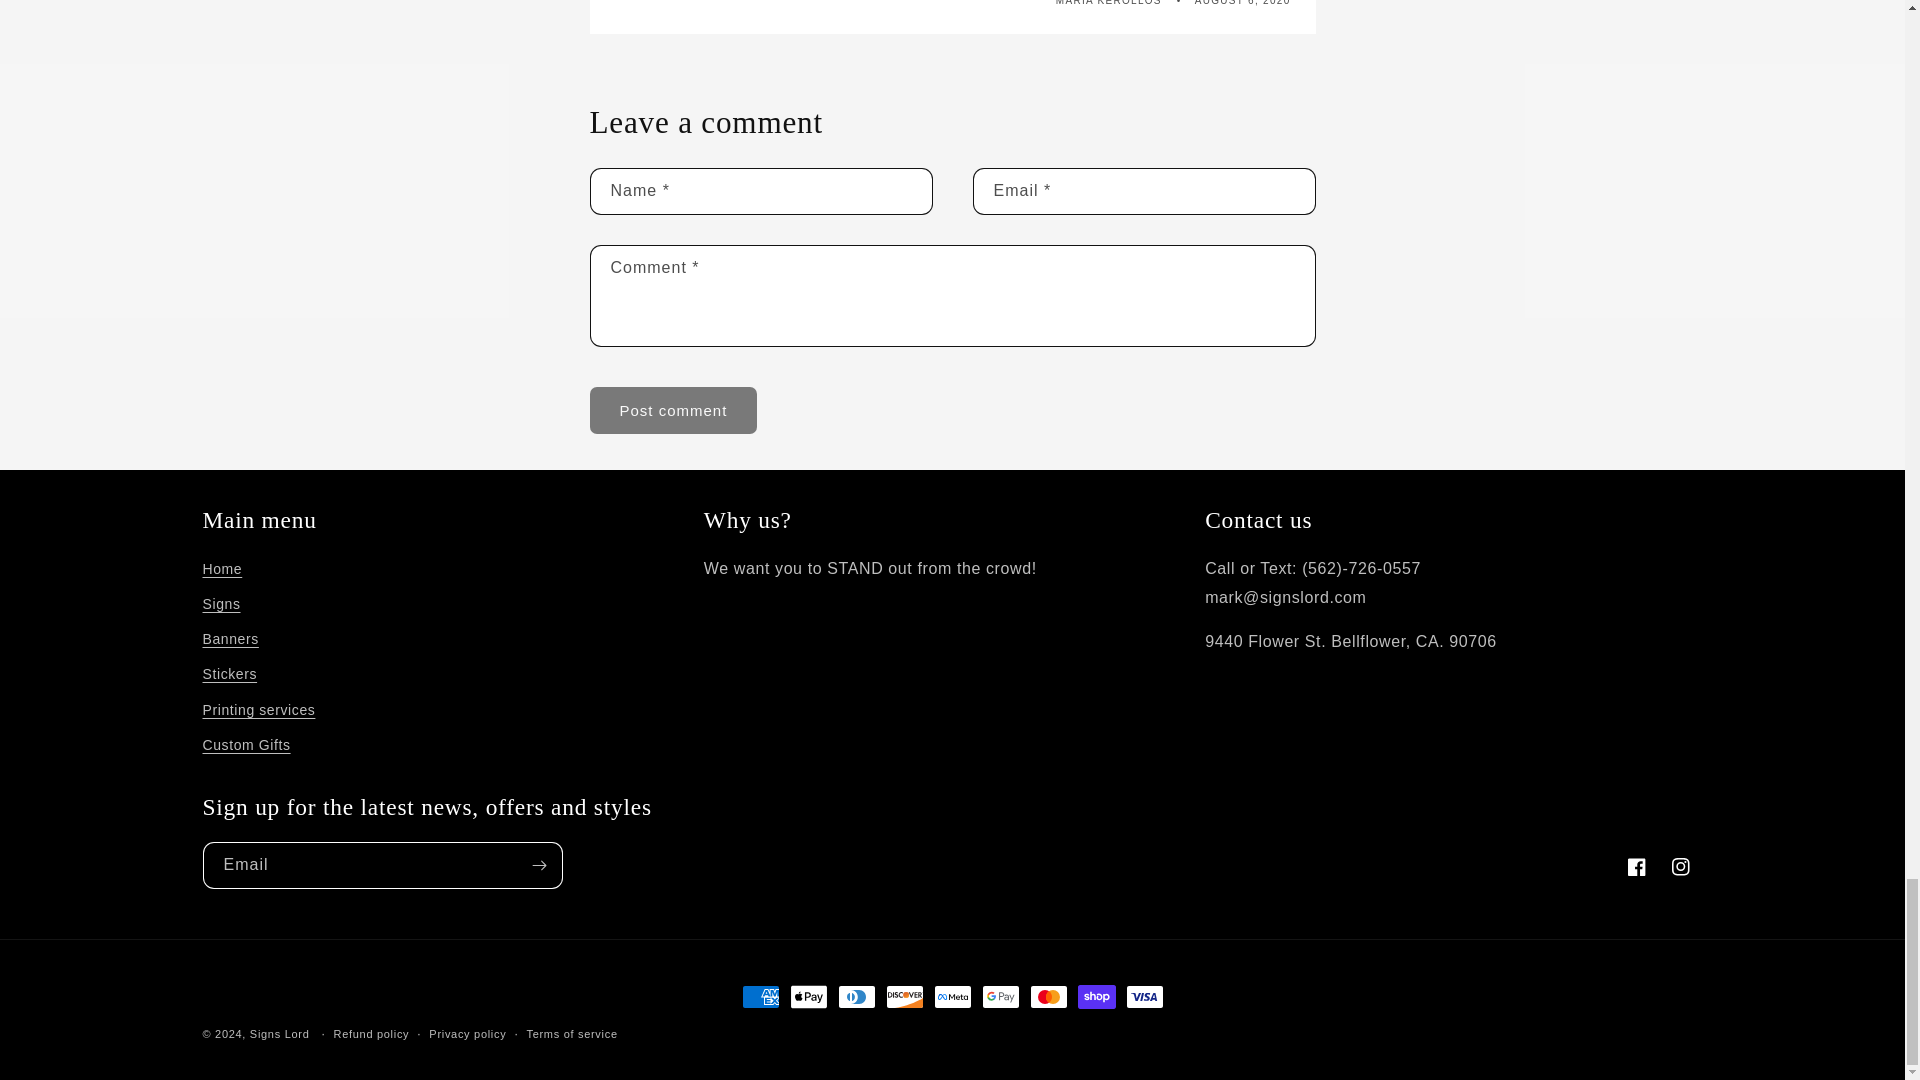 Image resolution: width=1920 pixels, height=1080 pixels. Describe the element at coordinates (221, 572) in the screenshot. I see `Home` at that location.